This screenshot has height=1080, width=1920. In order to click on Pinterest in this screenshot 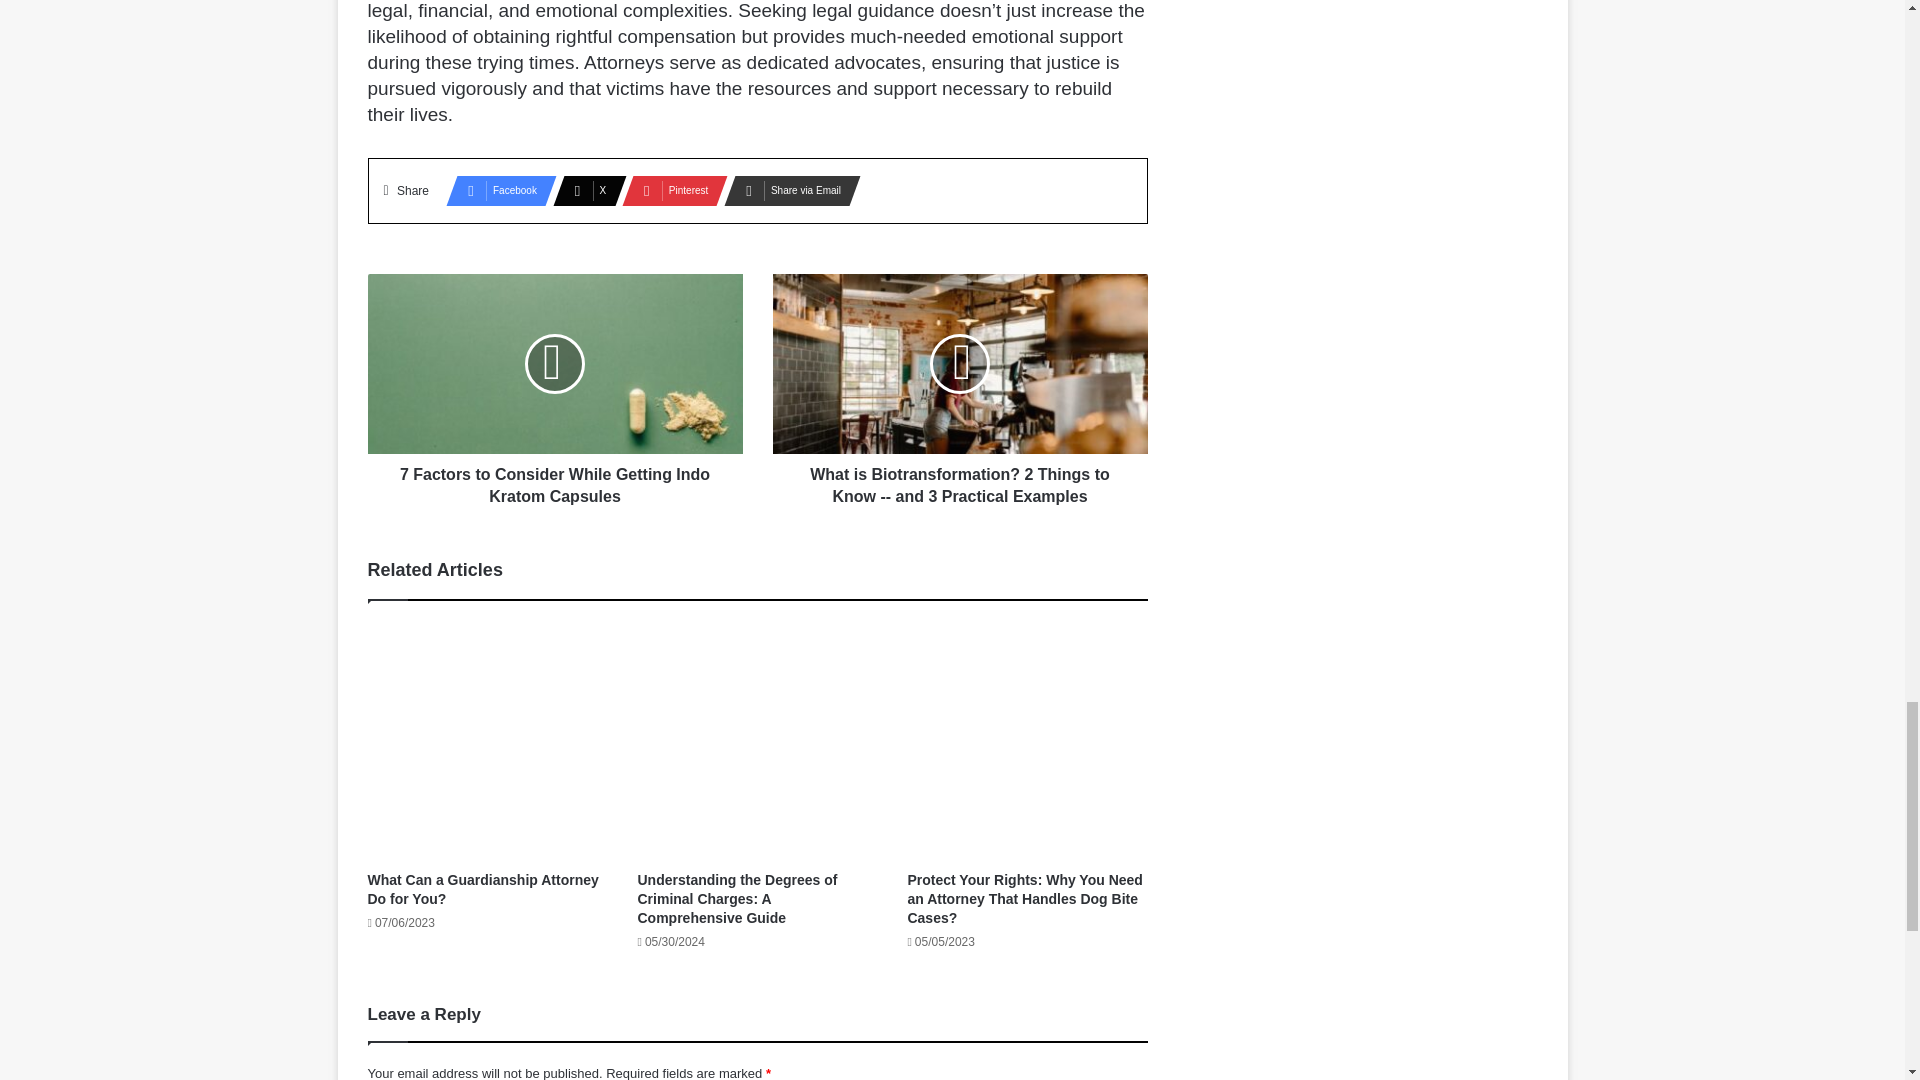, I will do `click(669, 191)`.